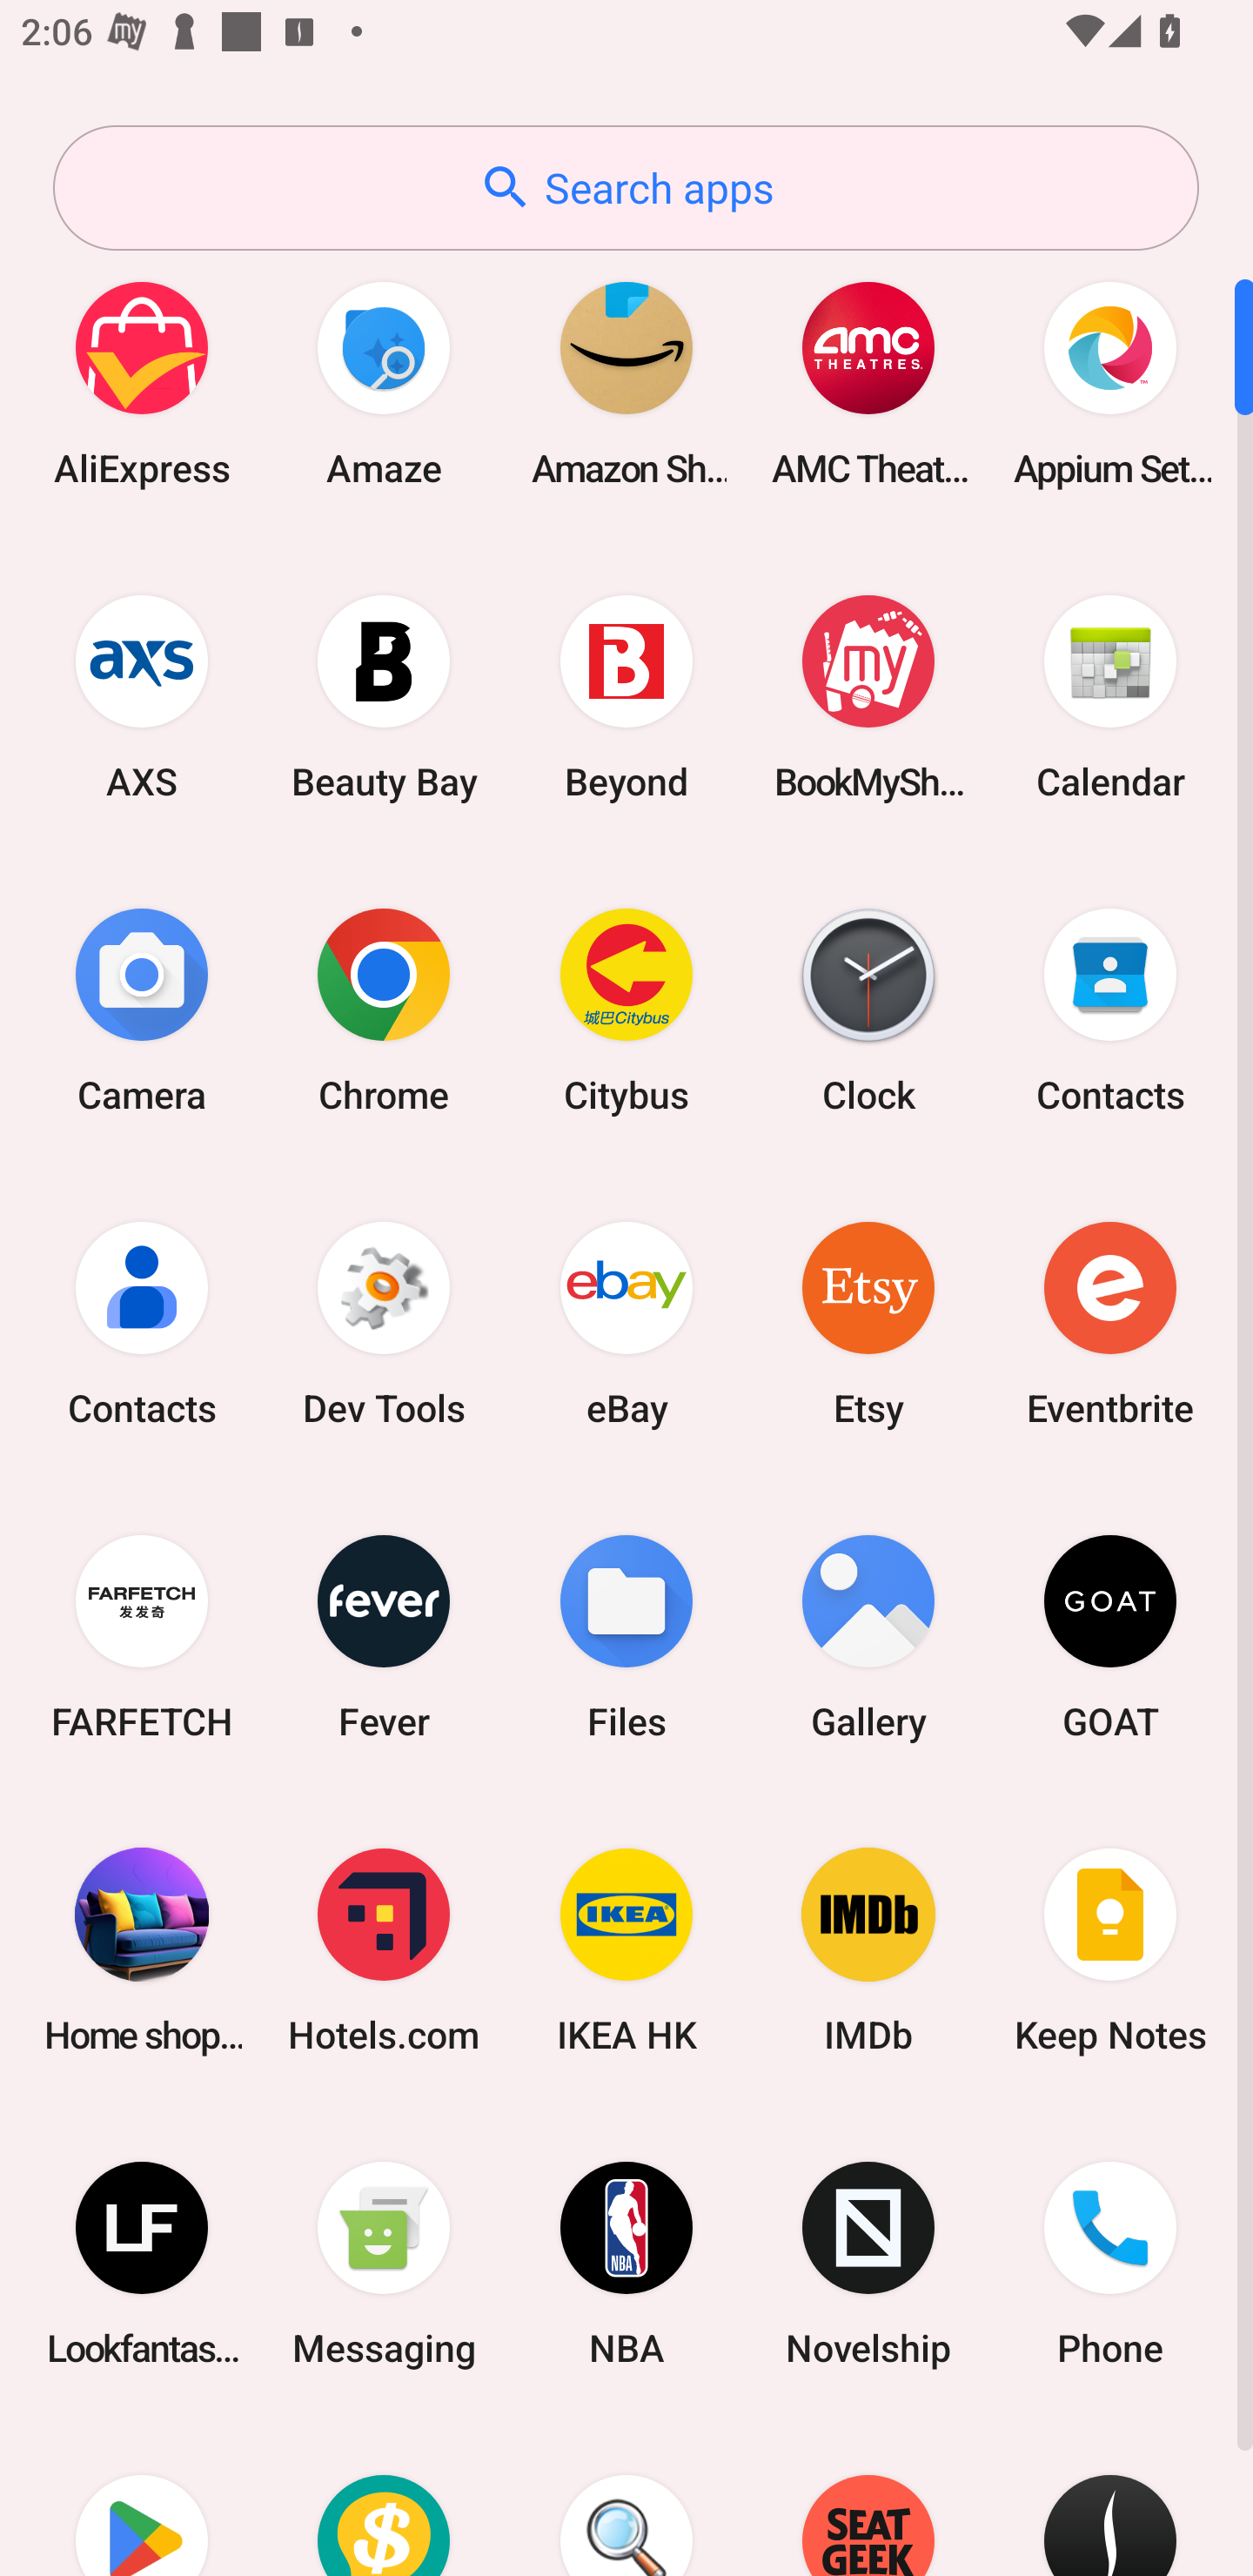 The width and height of the screenshot is (1253, 2576). What do you see at coordinates (1110, 2264) in the screenshot?
I see `Phone` at bounding box center [1110, 2264].